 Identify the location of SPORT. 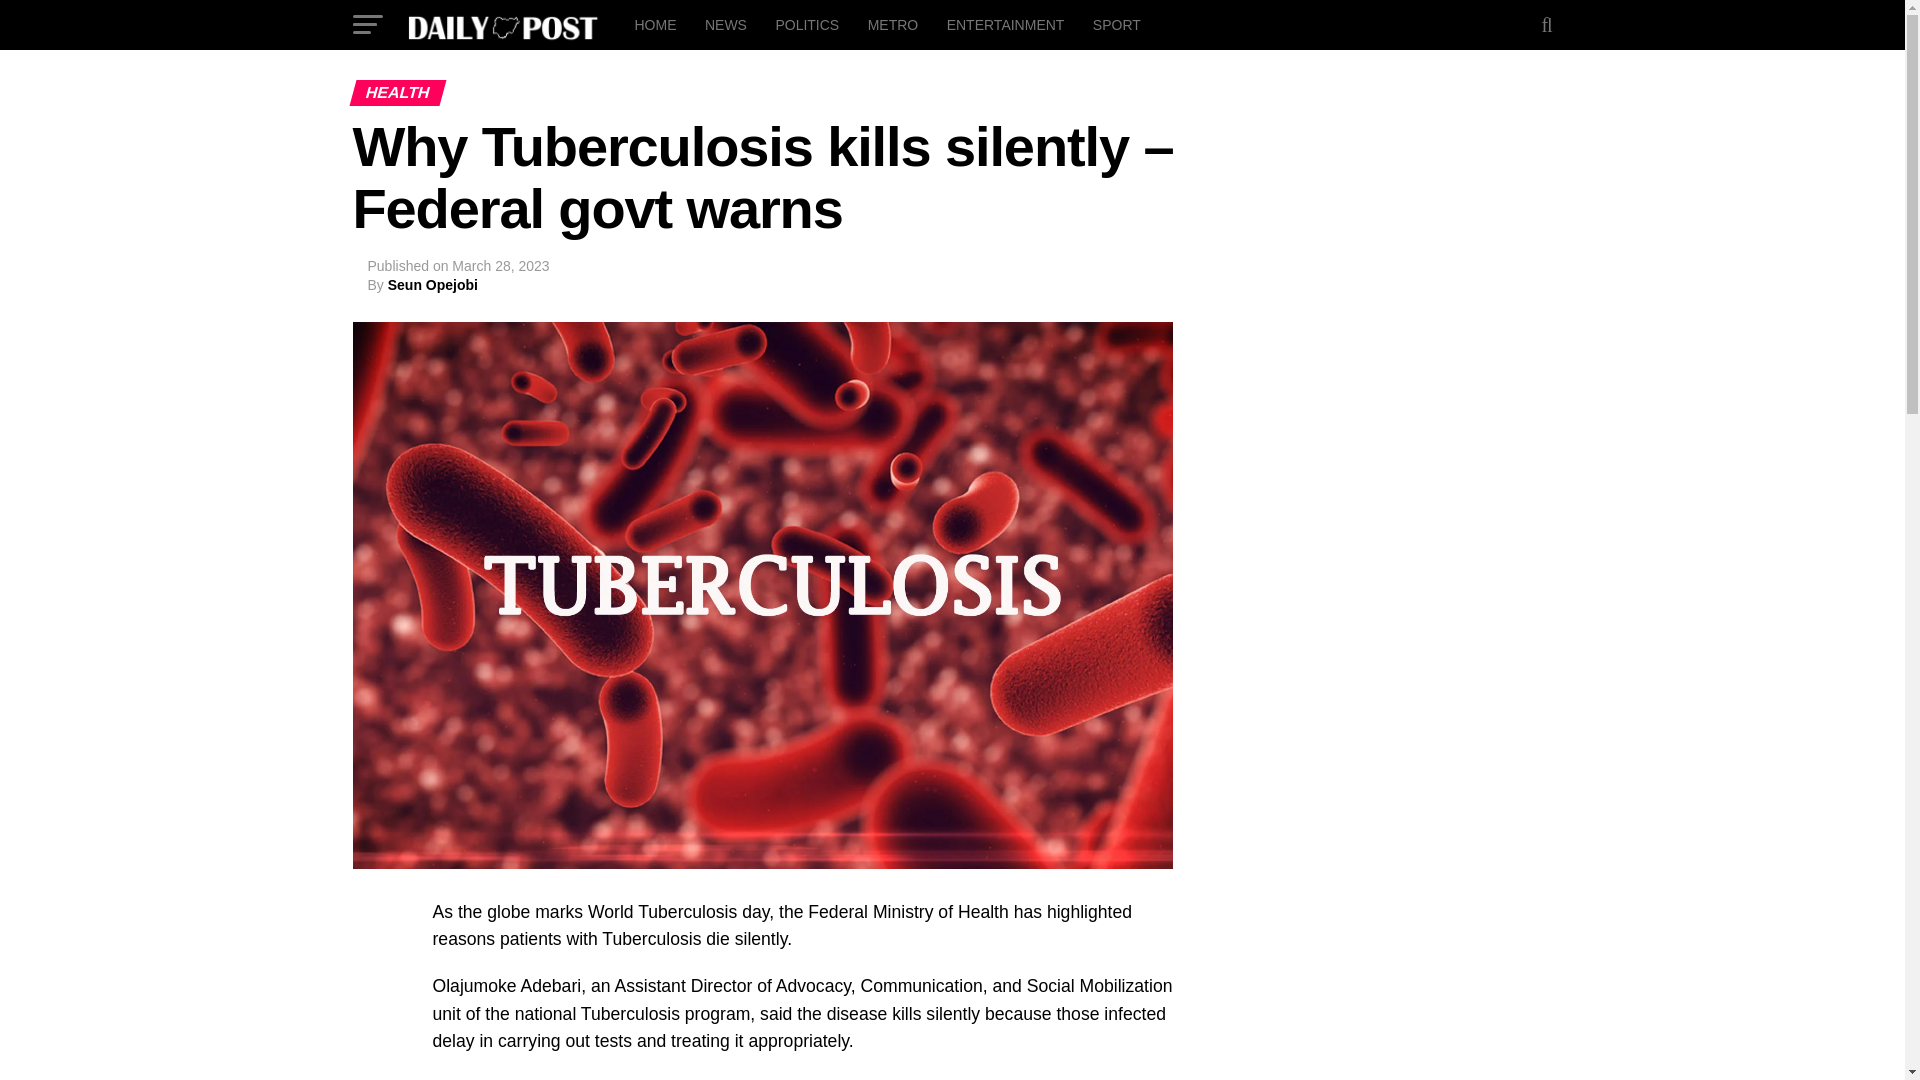
(1116, 24).